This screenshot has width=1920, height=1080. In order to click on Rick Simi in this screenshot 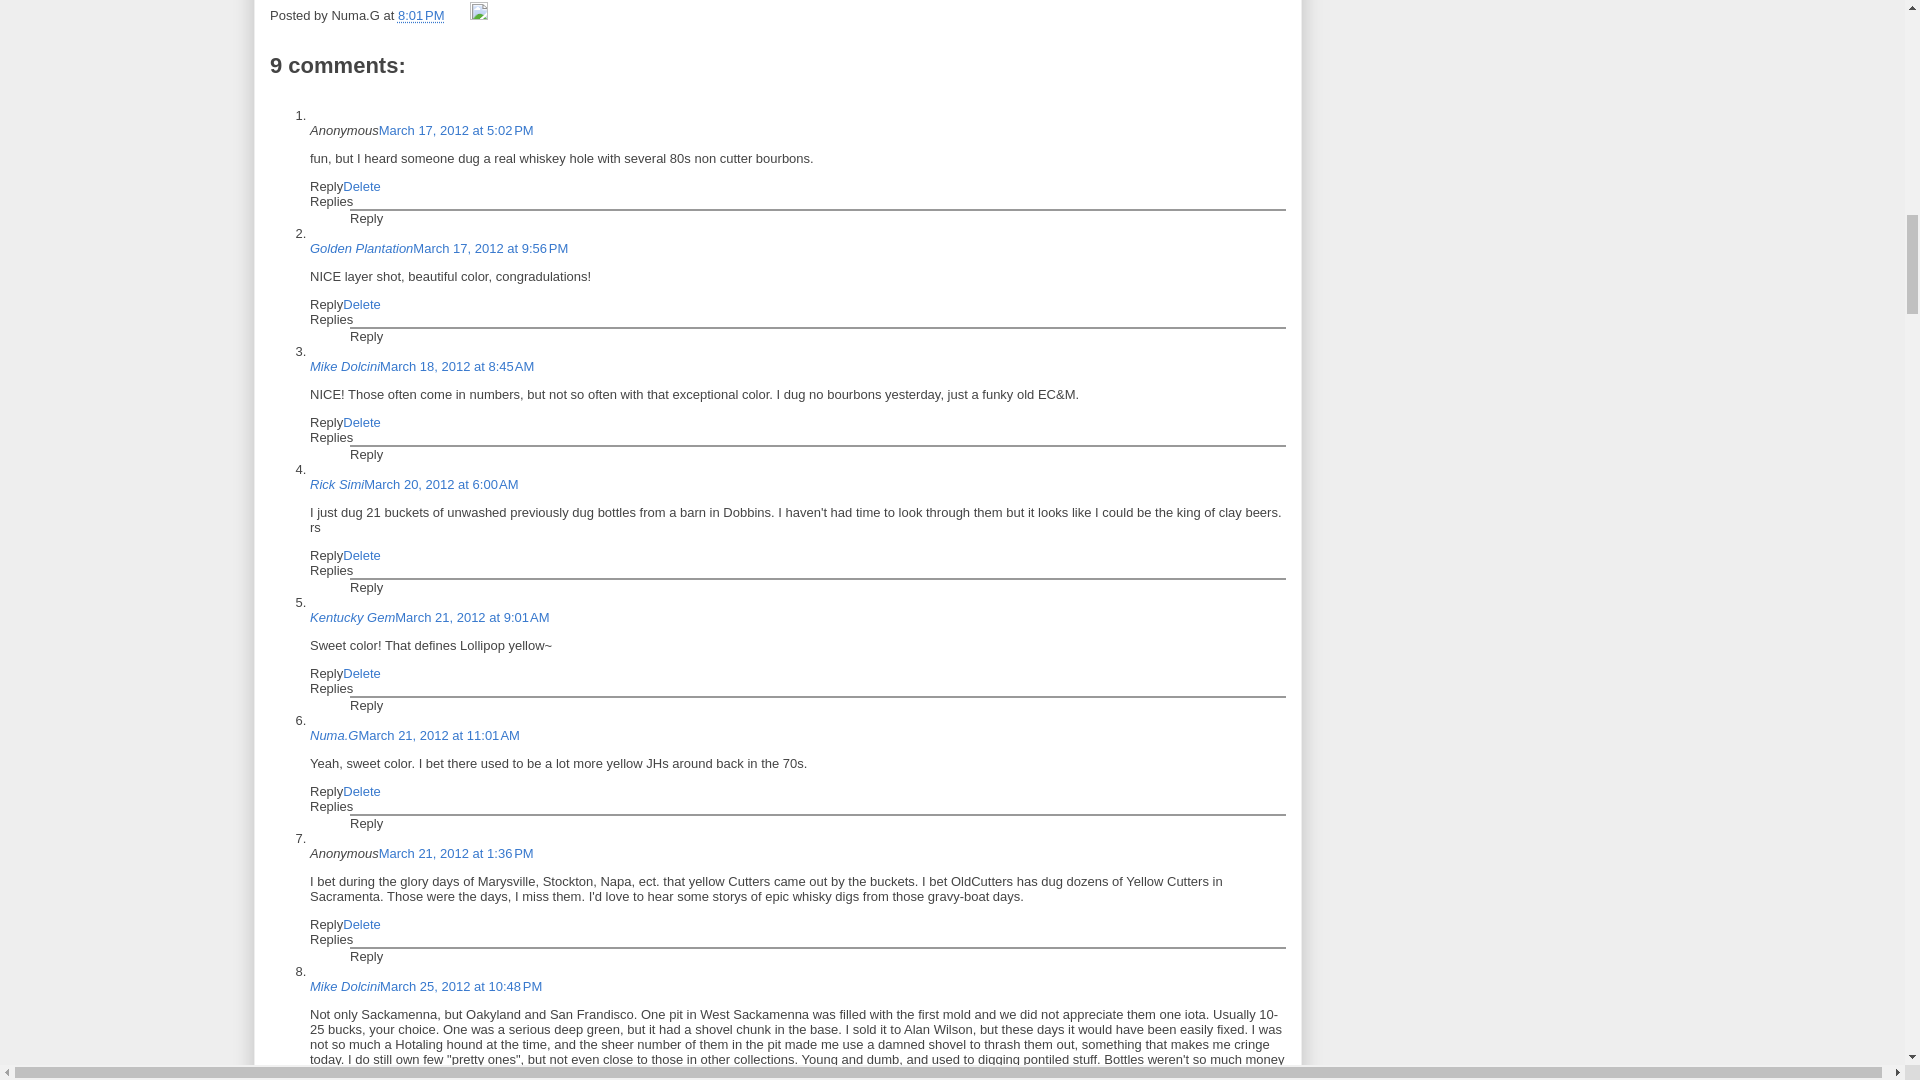, I will do `click(336, 484)`.